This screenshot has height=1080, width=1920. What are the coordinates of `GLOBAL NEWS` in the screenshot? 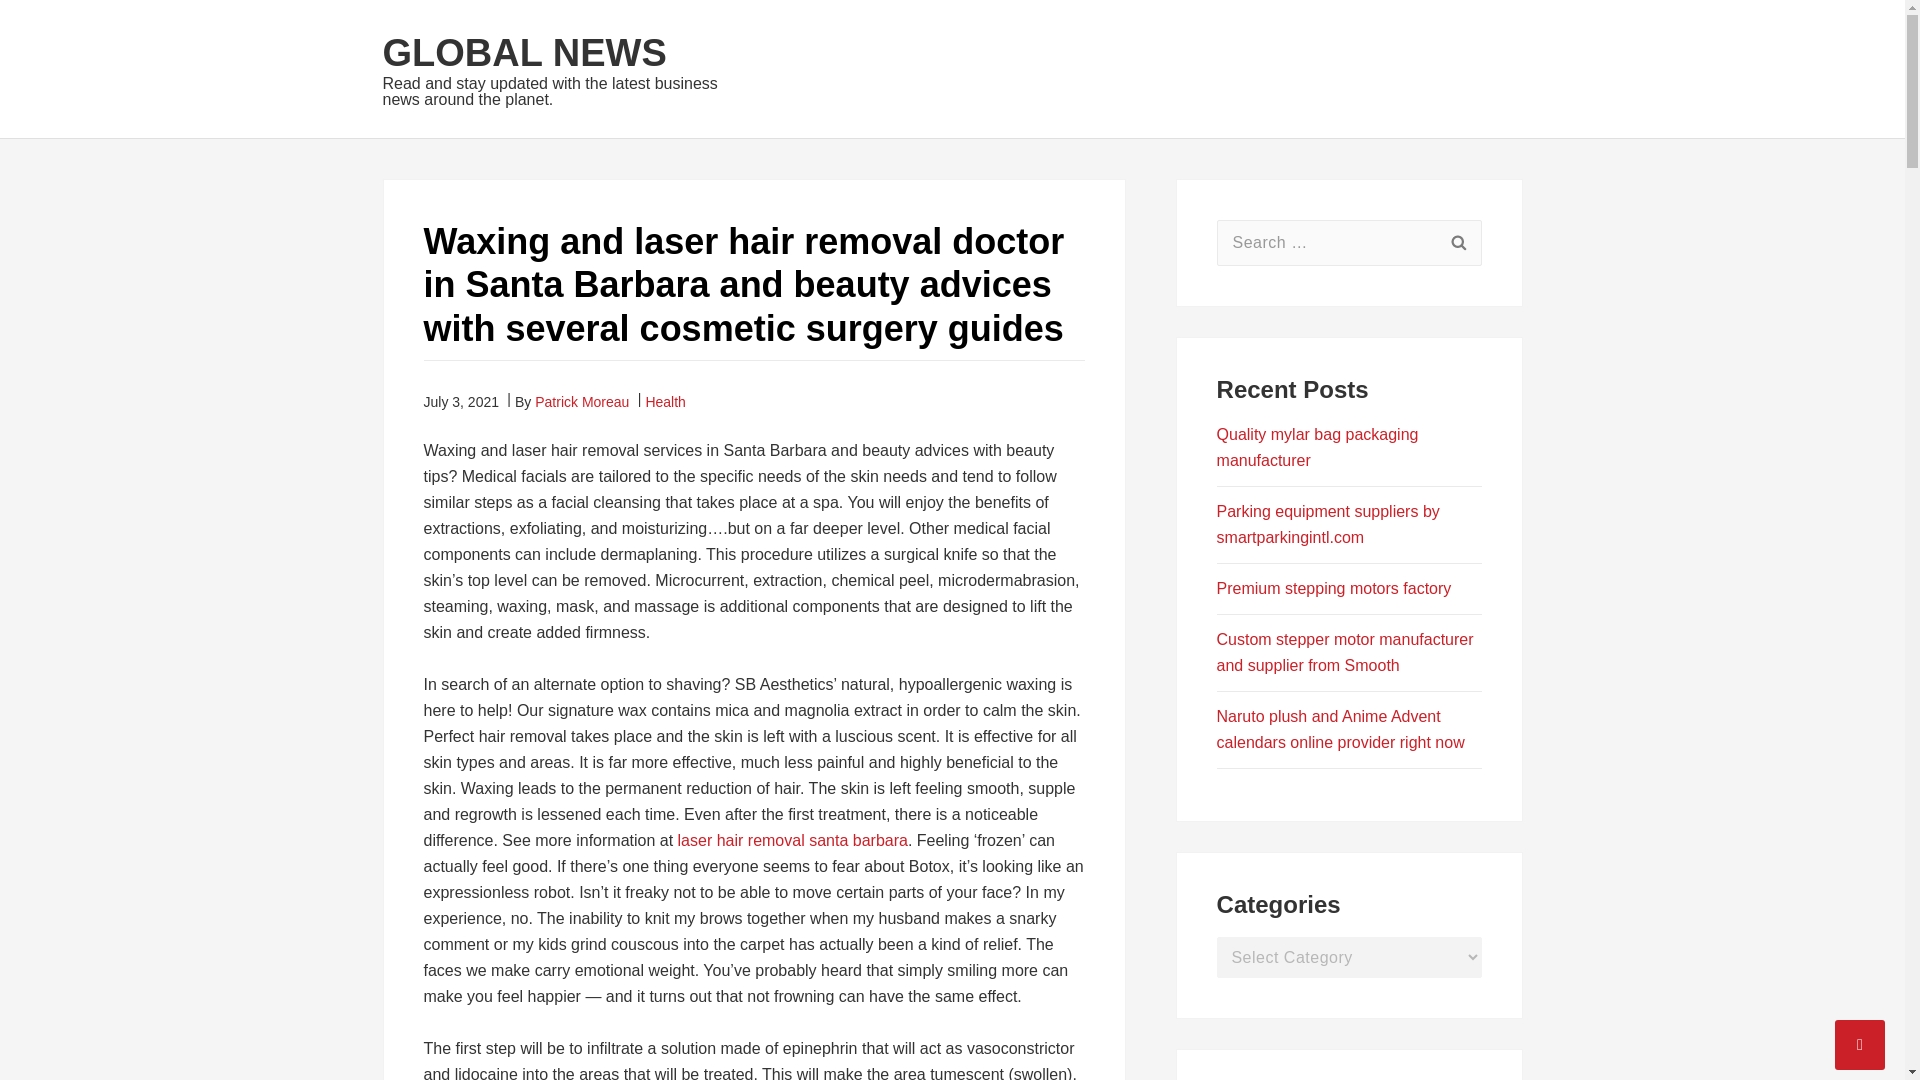 It's located at (524, 53).